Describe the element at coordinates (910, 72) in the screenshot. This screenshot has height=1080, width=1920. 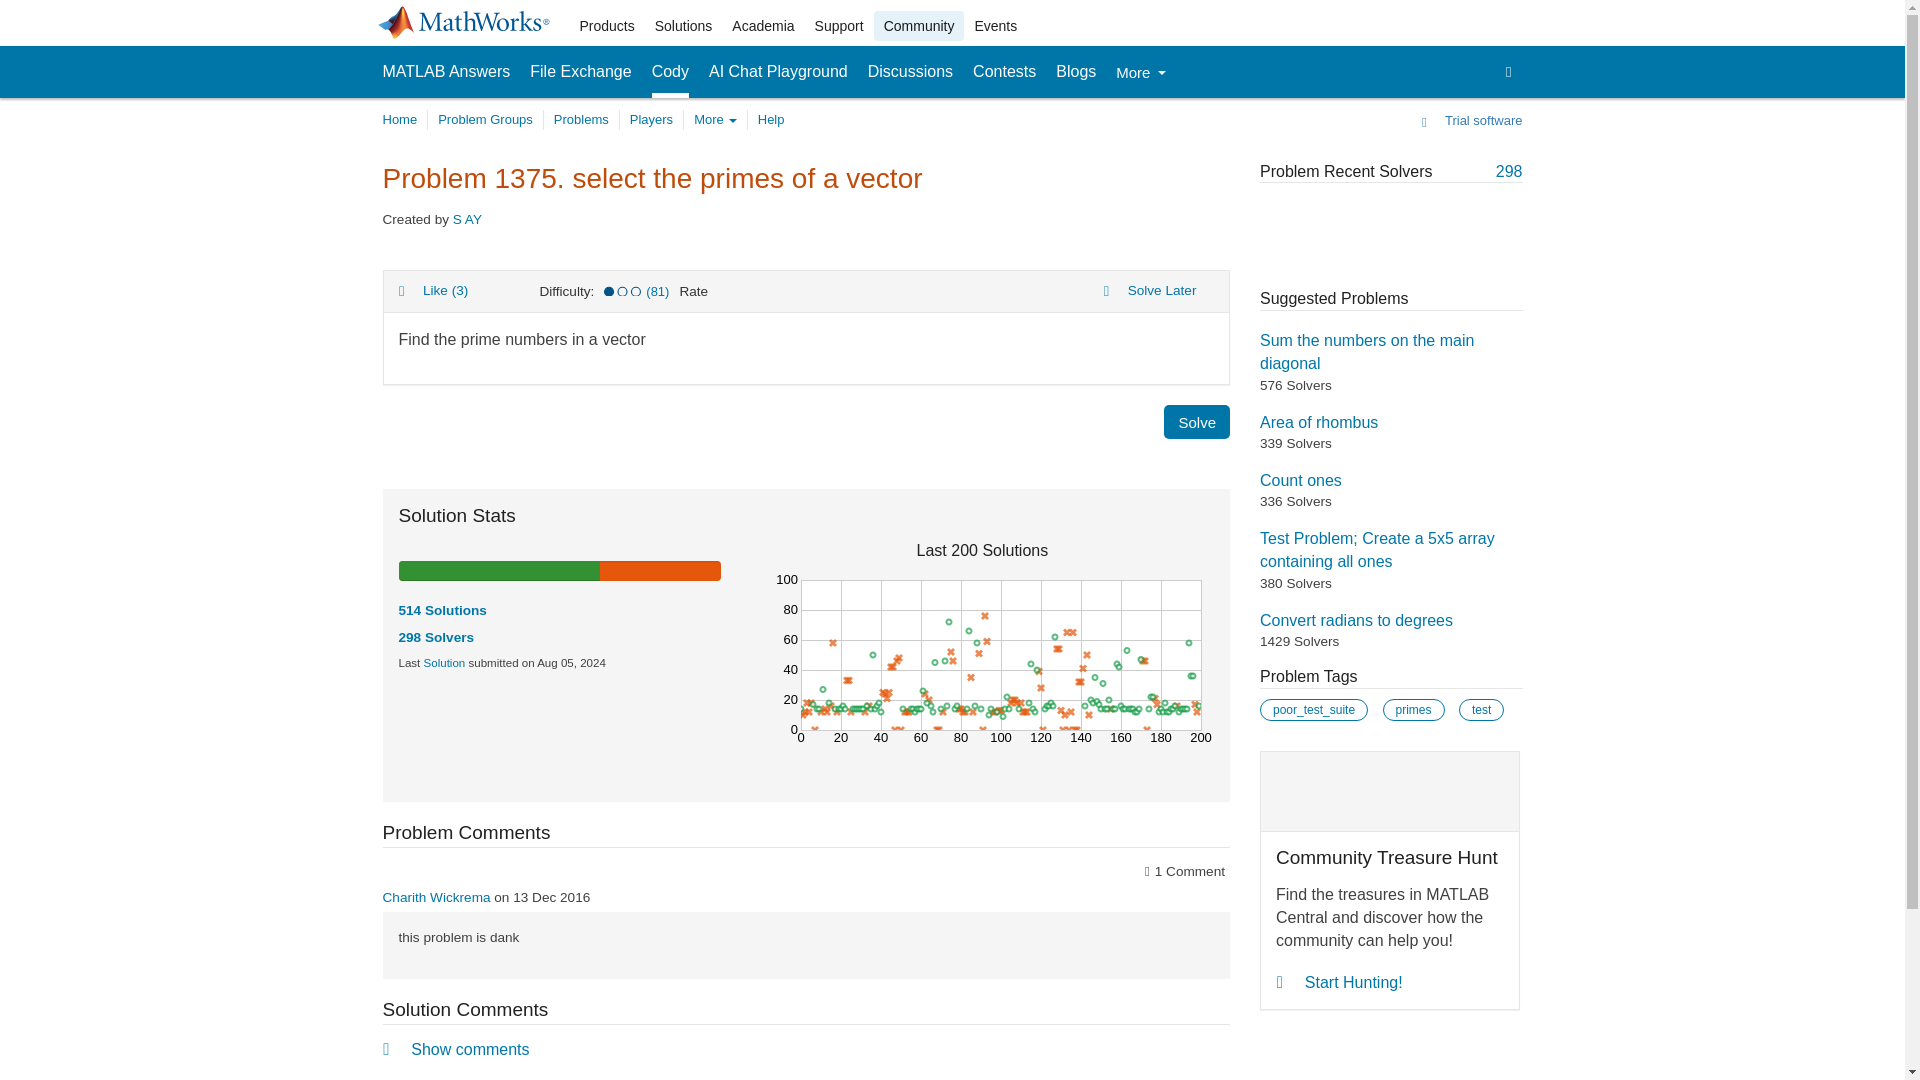
I see `Discussions` at that location.